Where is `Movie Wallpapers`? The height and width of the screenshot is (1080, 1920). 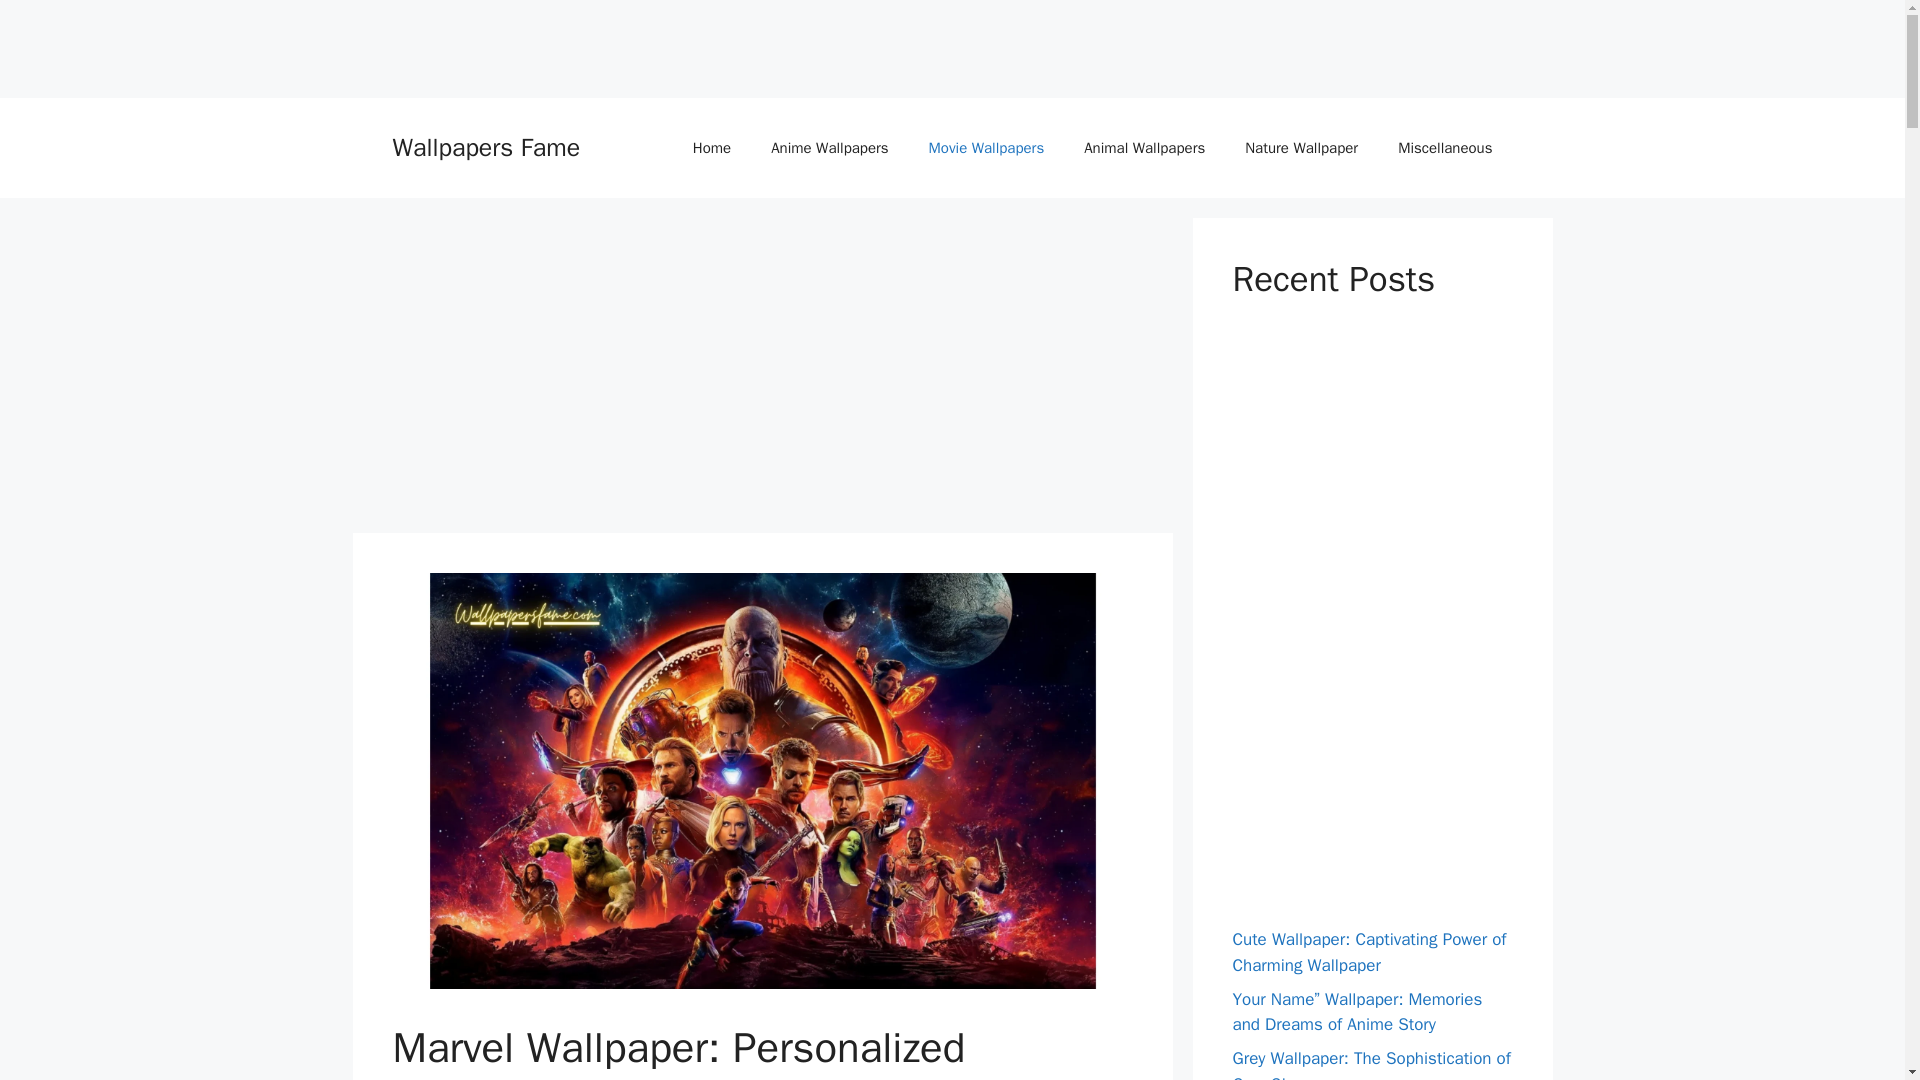
Movie Wallpapers is located at coordinates (986, 148).